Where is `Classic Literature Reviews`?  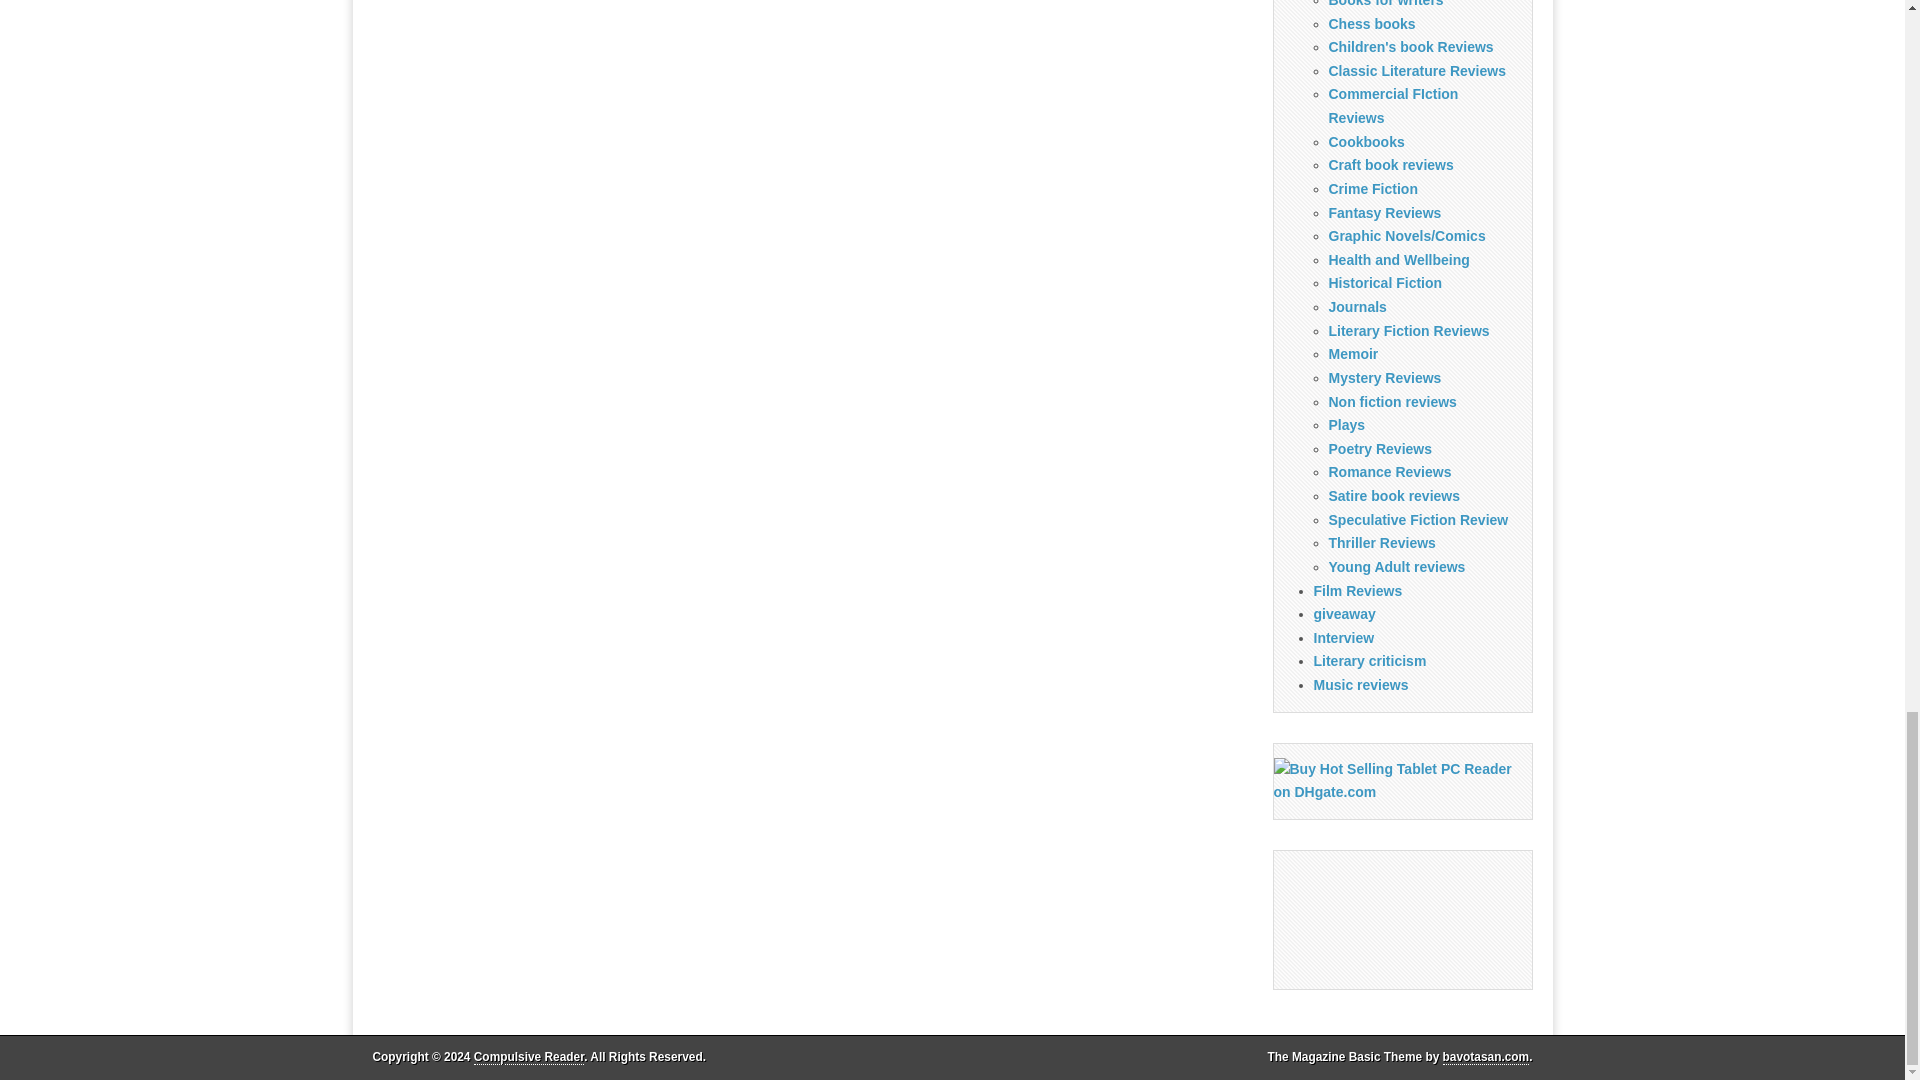 Classic Literature Reviews is located at coordinates (1416, 70).